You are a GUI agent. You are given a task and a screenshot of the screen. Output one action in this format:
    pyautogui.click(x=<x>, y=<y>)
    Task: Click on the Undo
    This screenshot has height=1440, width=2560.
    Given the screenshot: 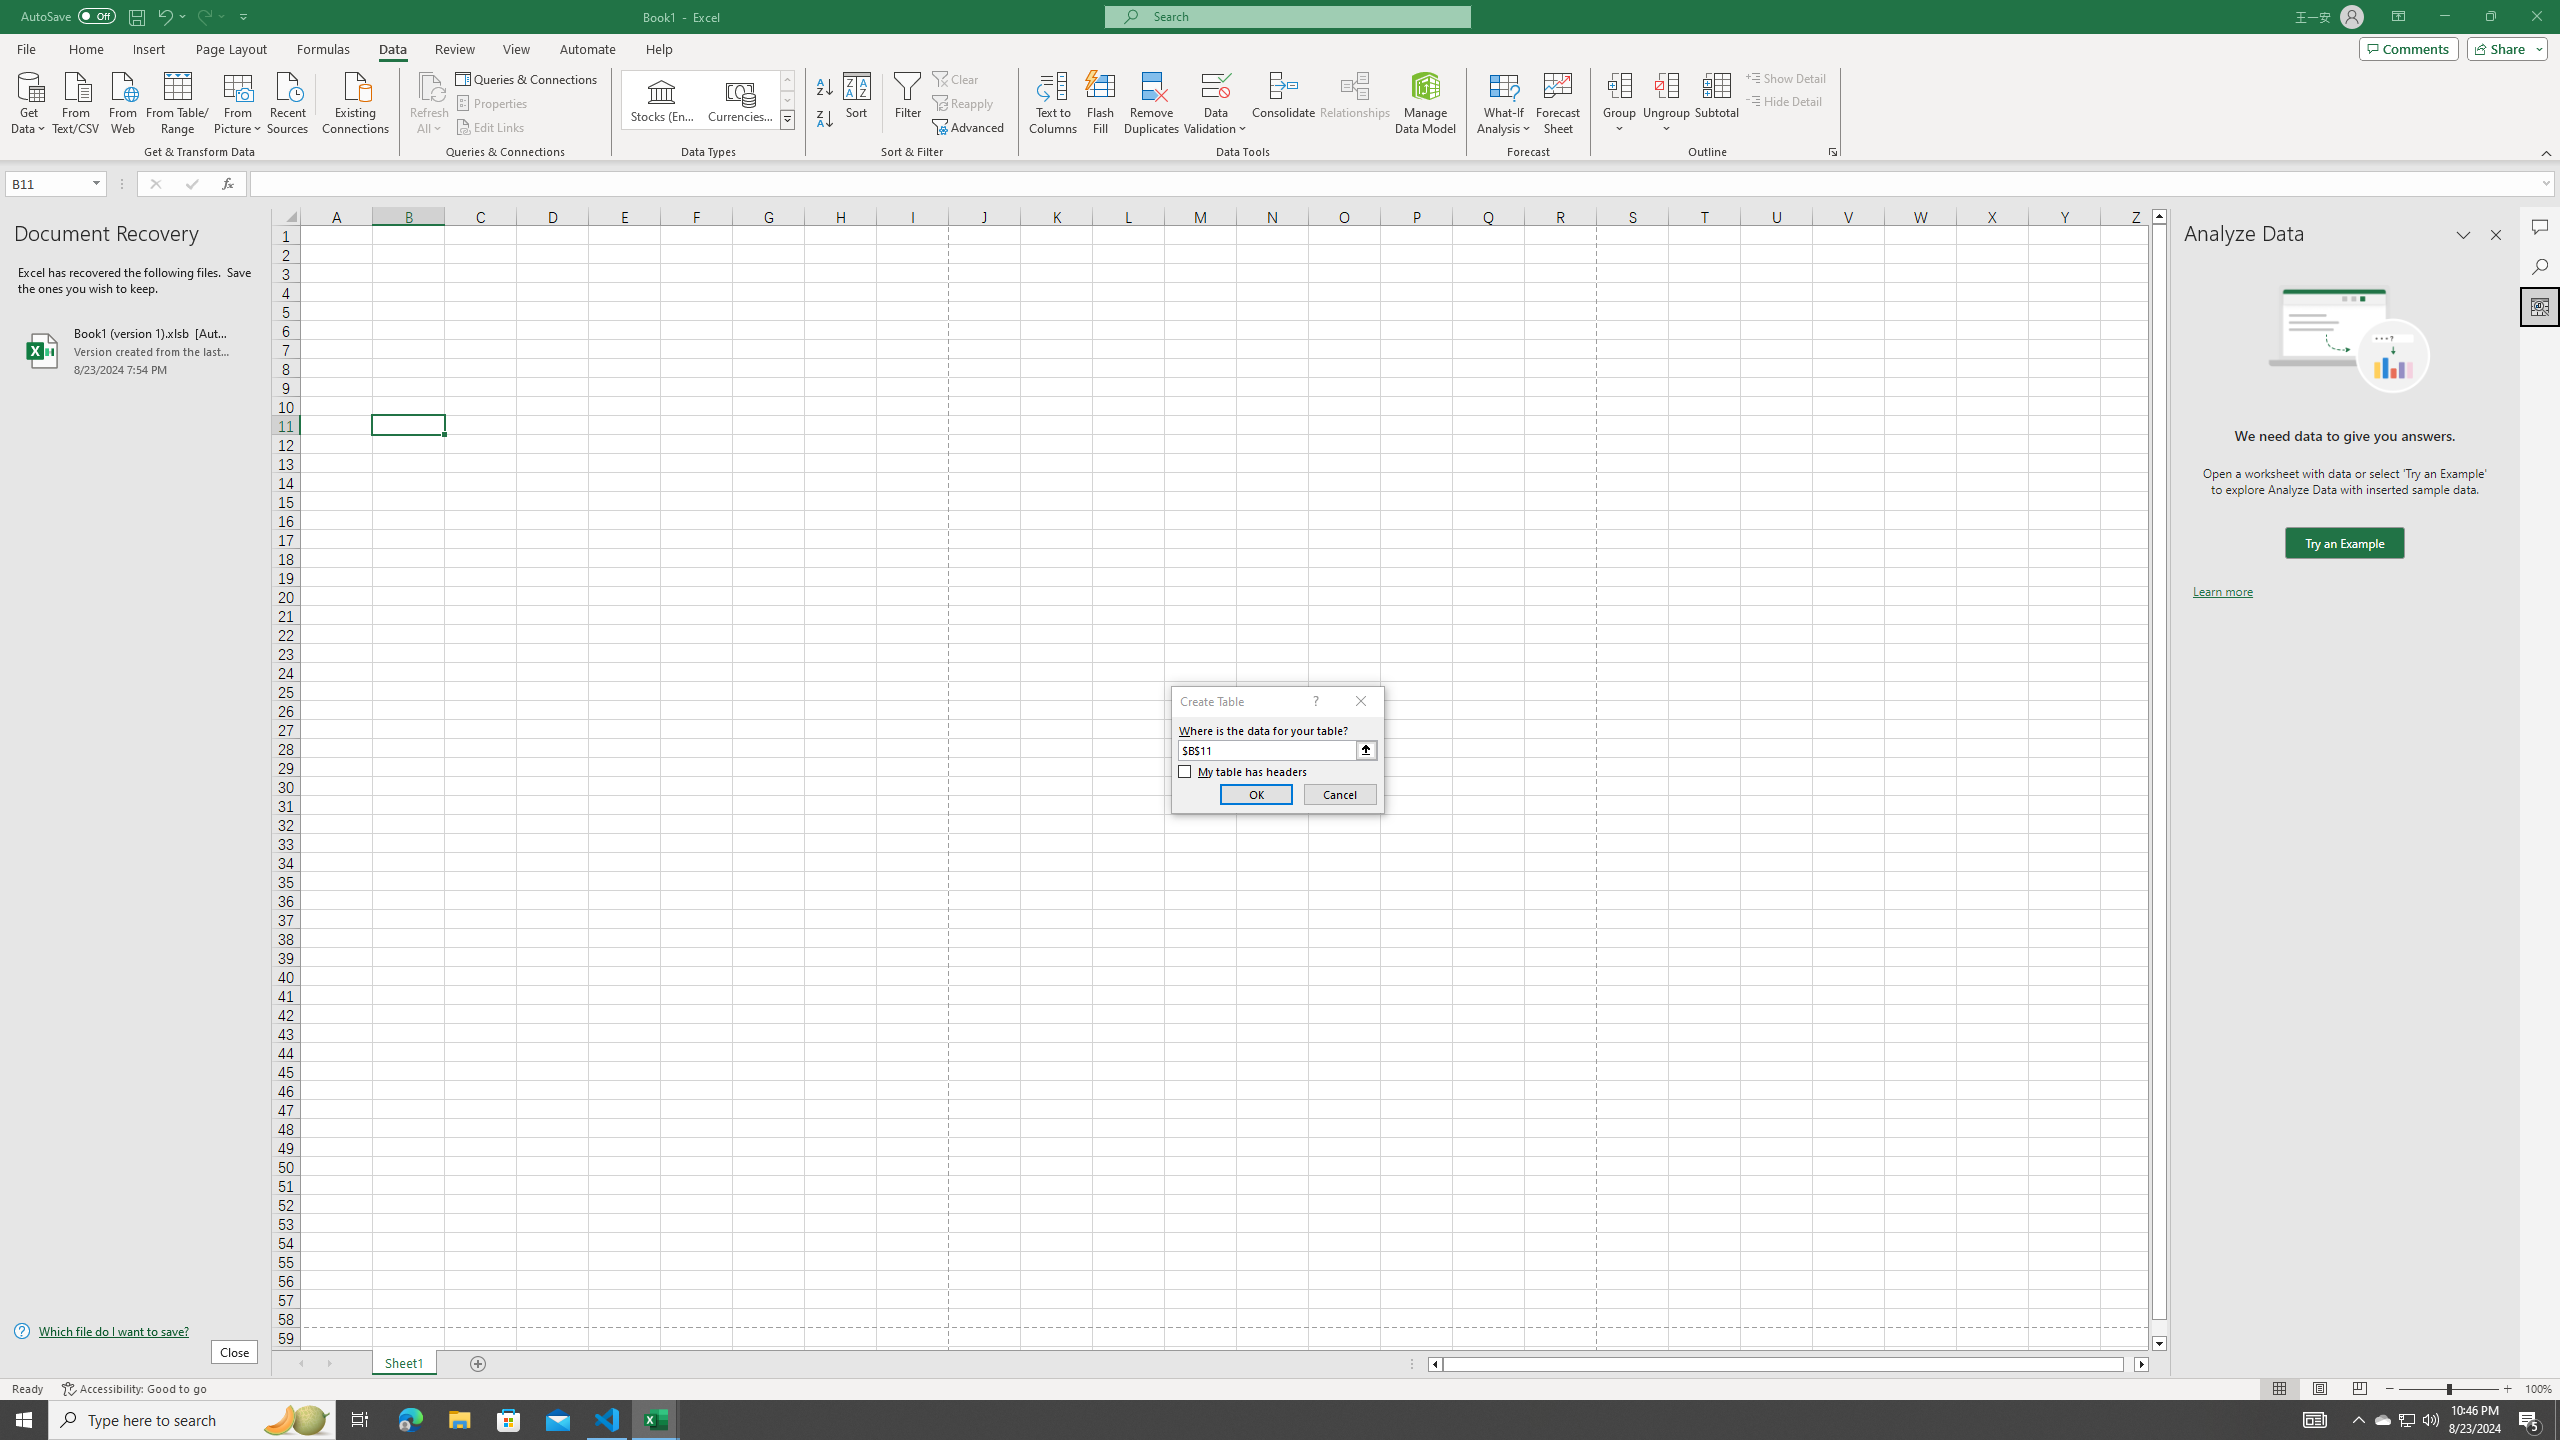 What is the action you would take?
    pyautogui.click(x=170, y=16)
    